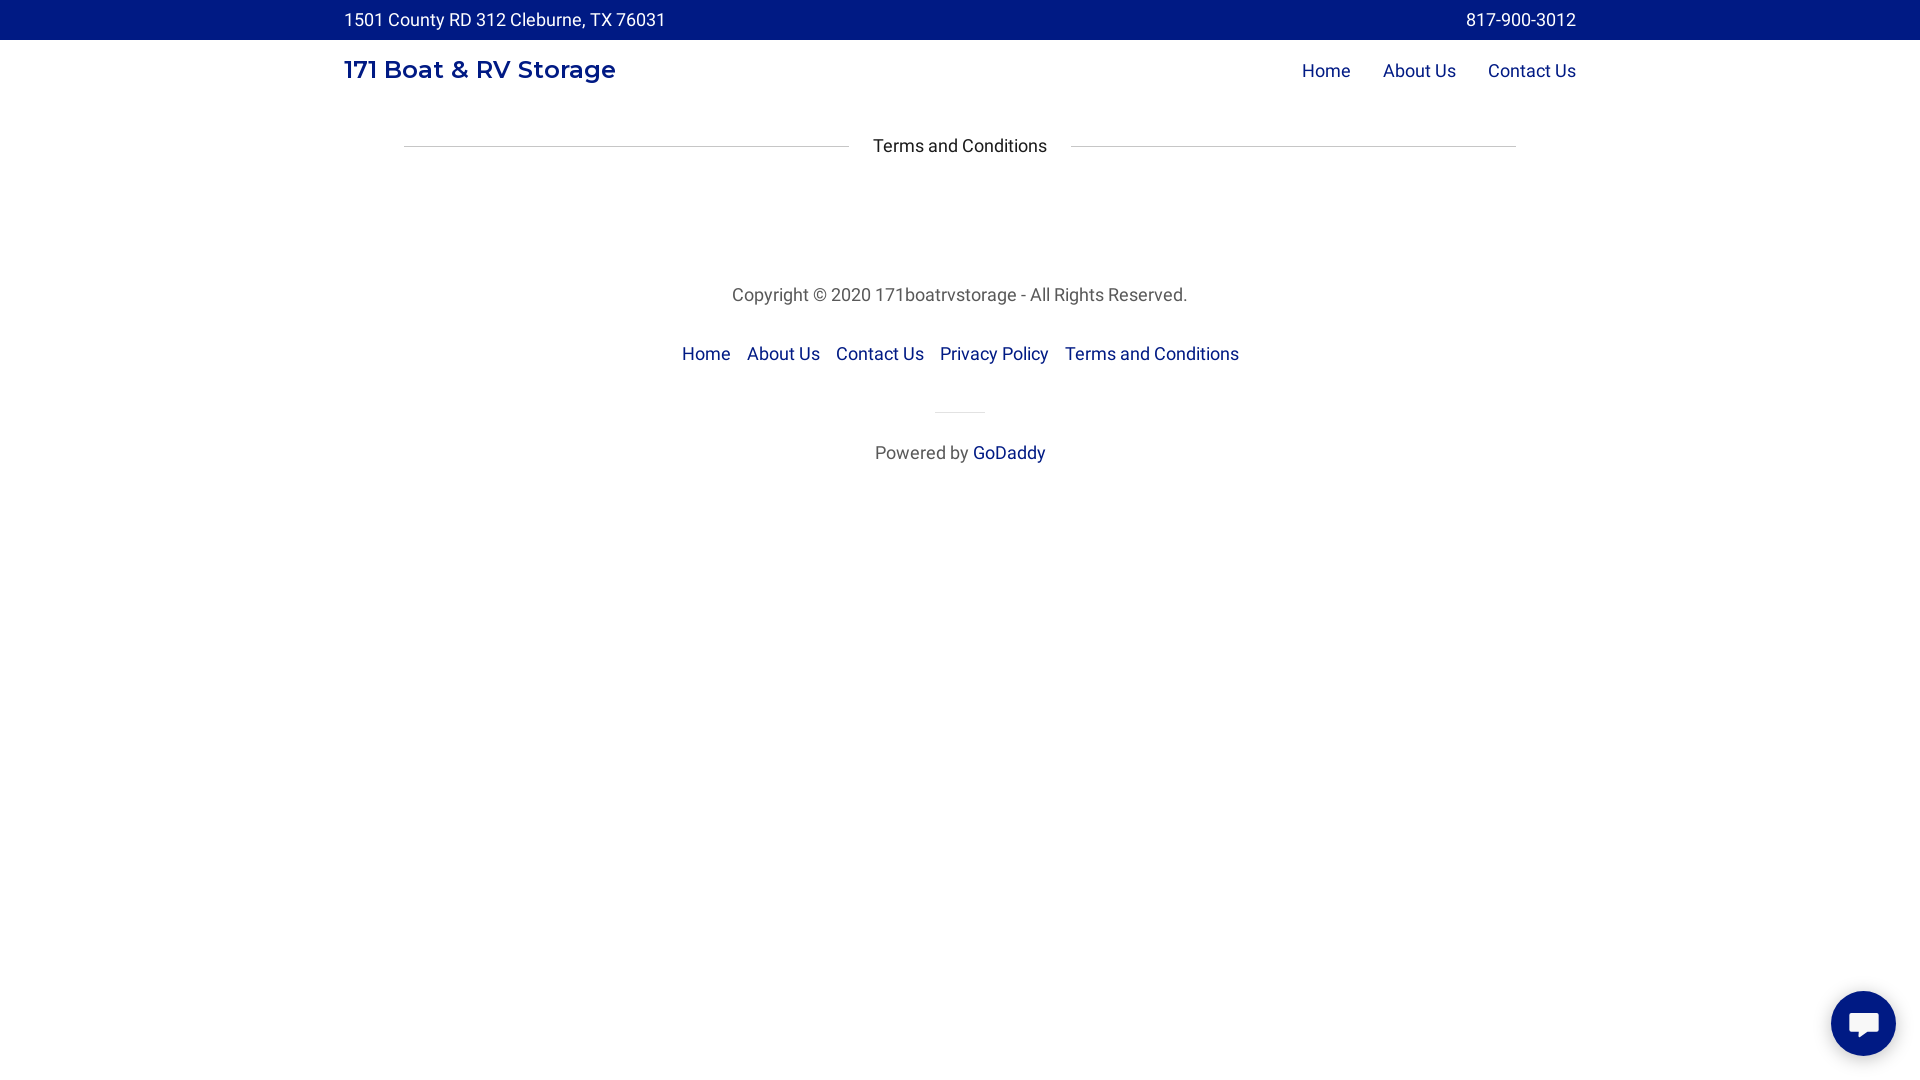  What do you see at coordinates (782, 354) in the screenshot?
I see `About Us` at bounding box center [782, 354].